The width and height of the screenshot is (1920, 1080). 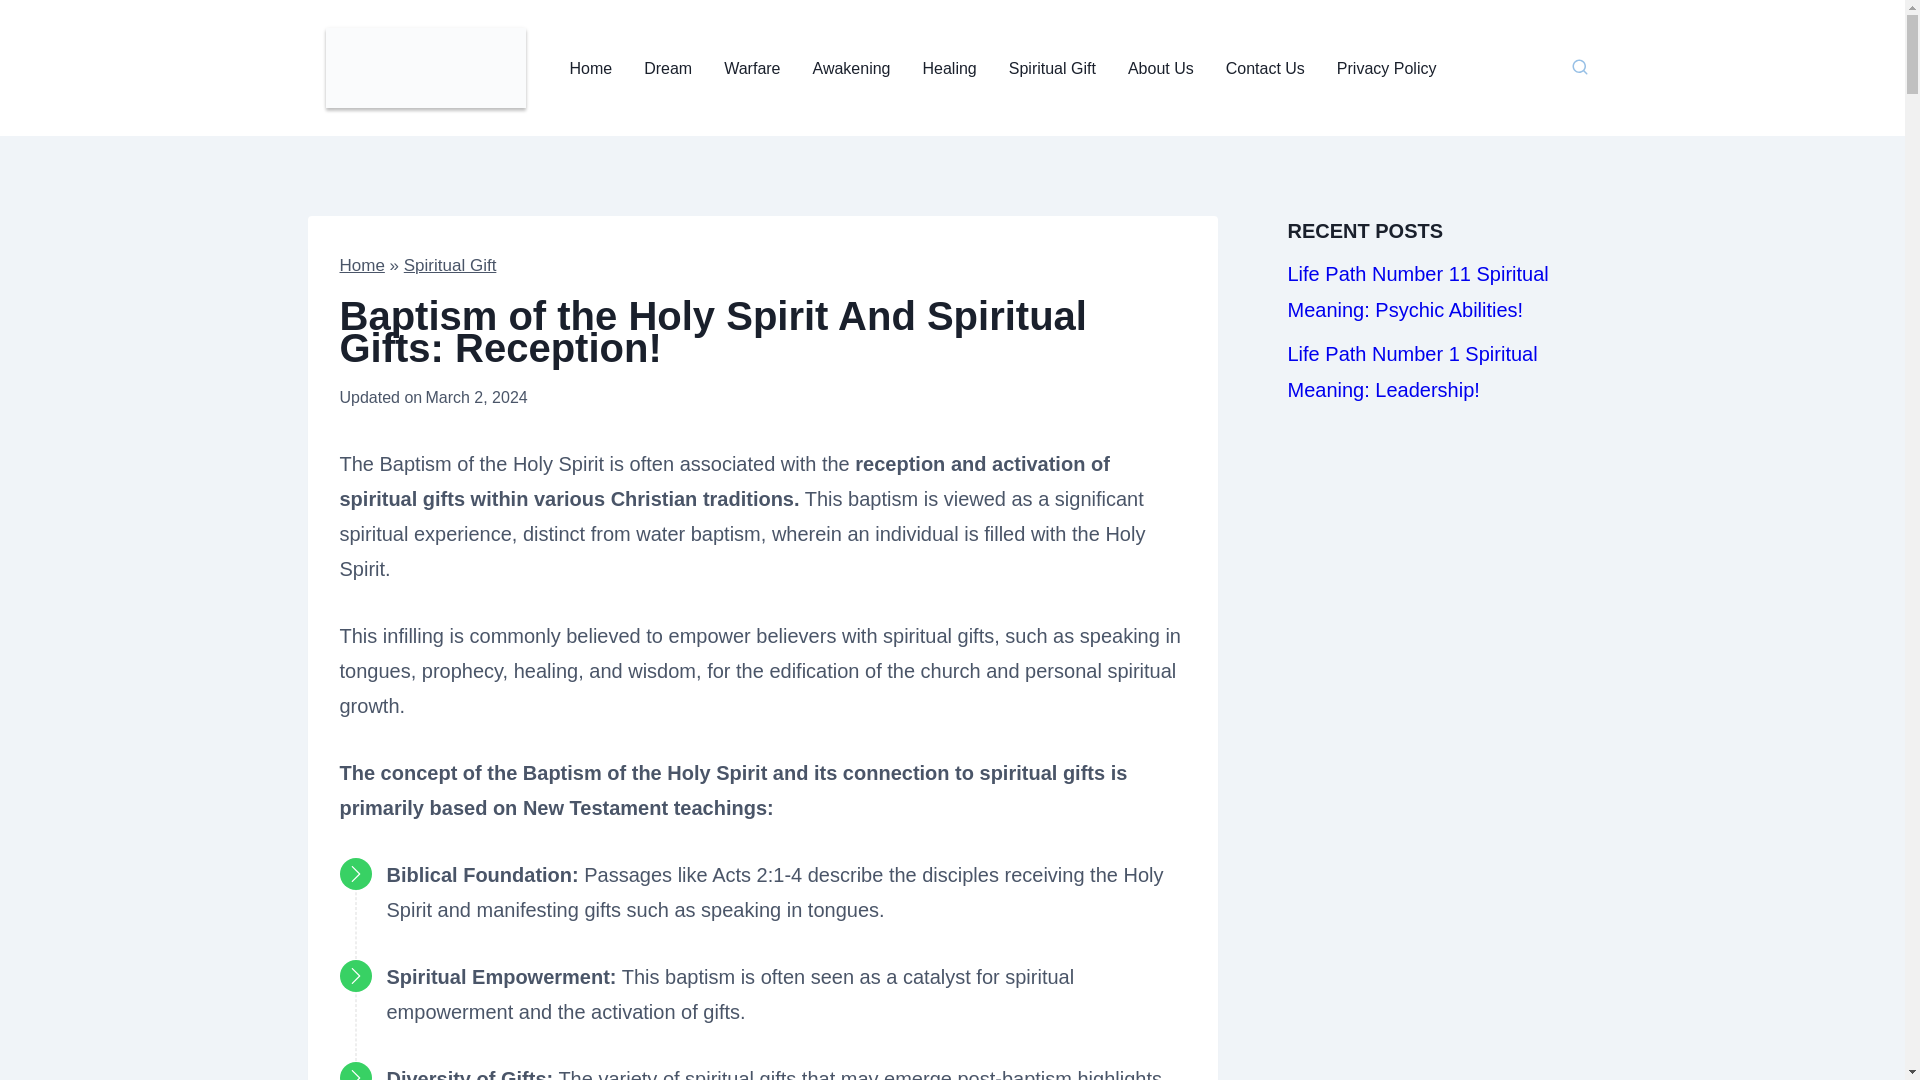 What do you see at coordinates (1052, 68) in the screenshot?
I see `Spiritual Gift` at bounding box center [1052, 68].